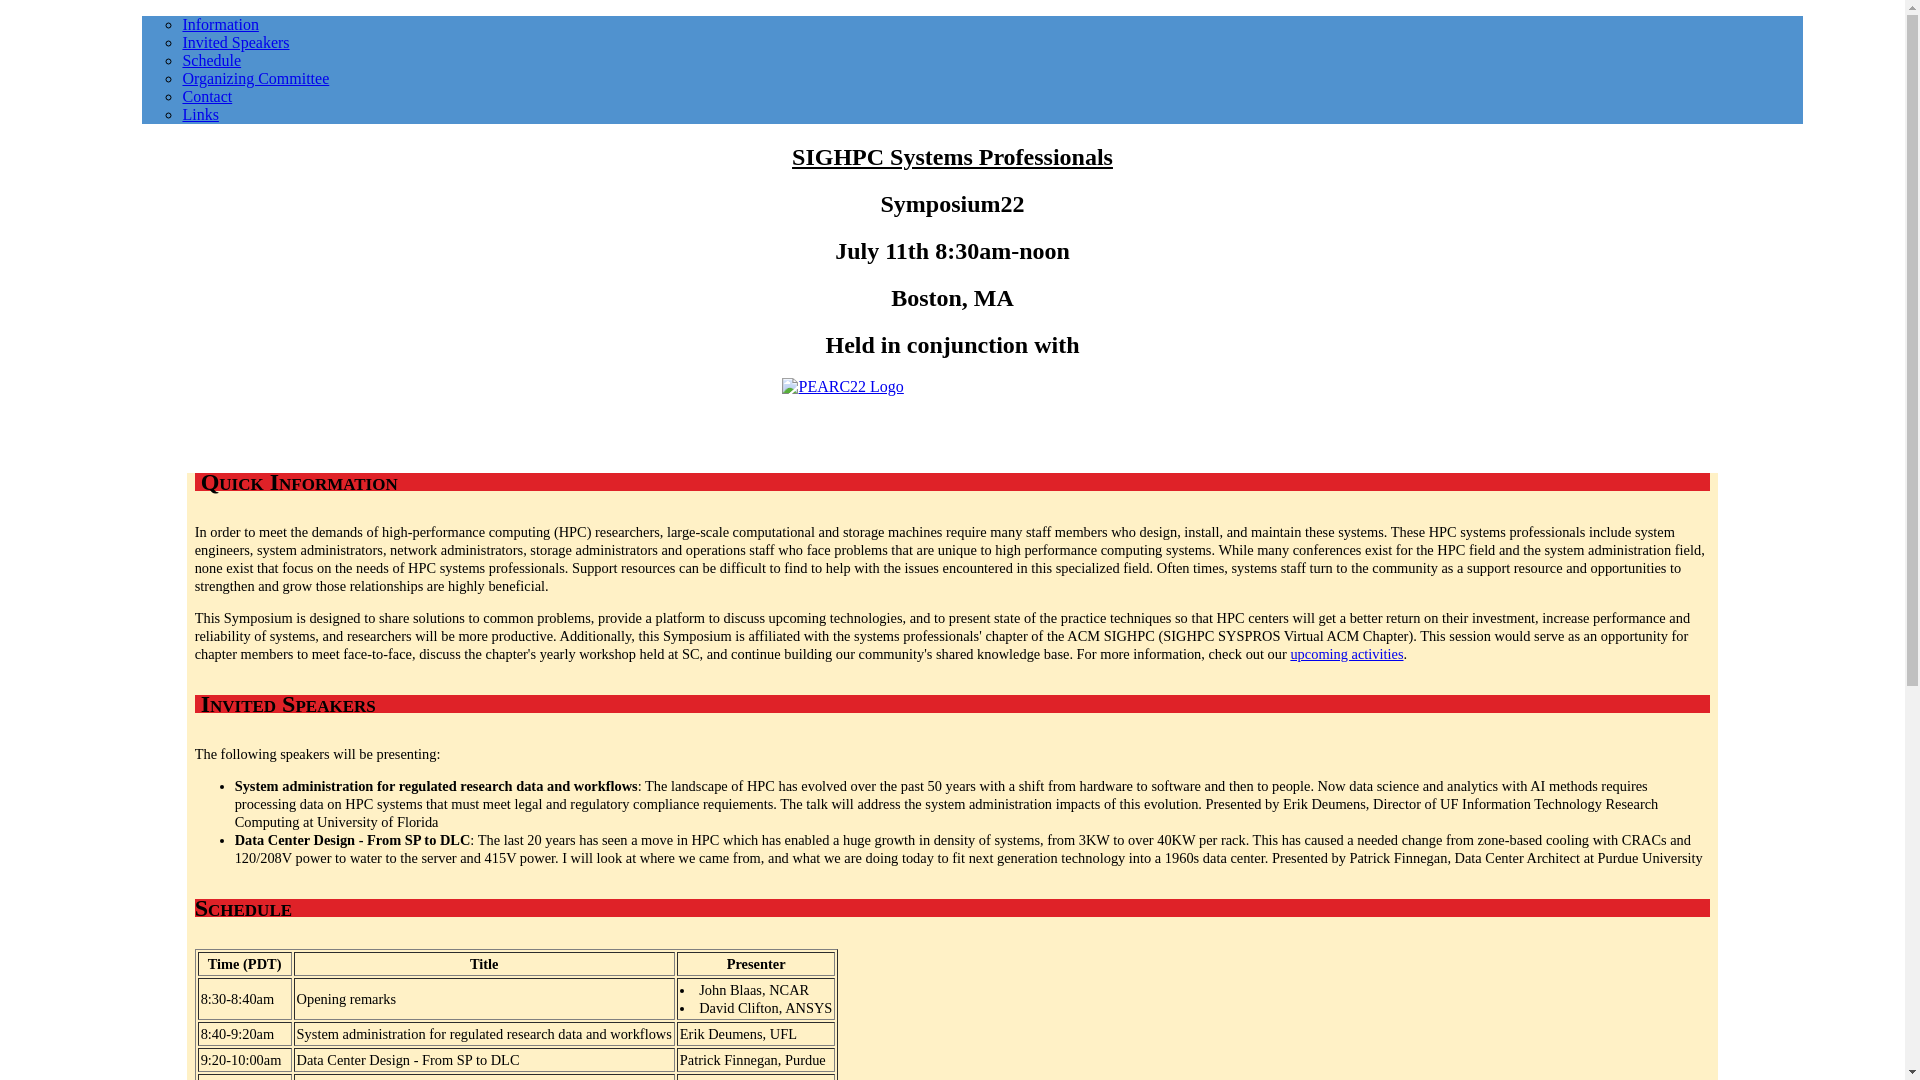 Image resolution: width=1920 pixels, height=1080 pixels. Describe the element at coordinates (200, 114) in the screenshot. I see `Links` at that location.